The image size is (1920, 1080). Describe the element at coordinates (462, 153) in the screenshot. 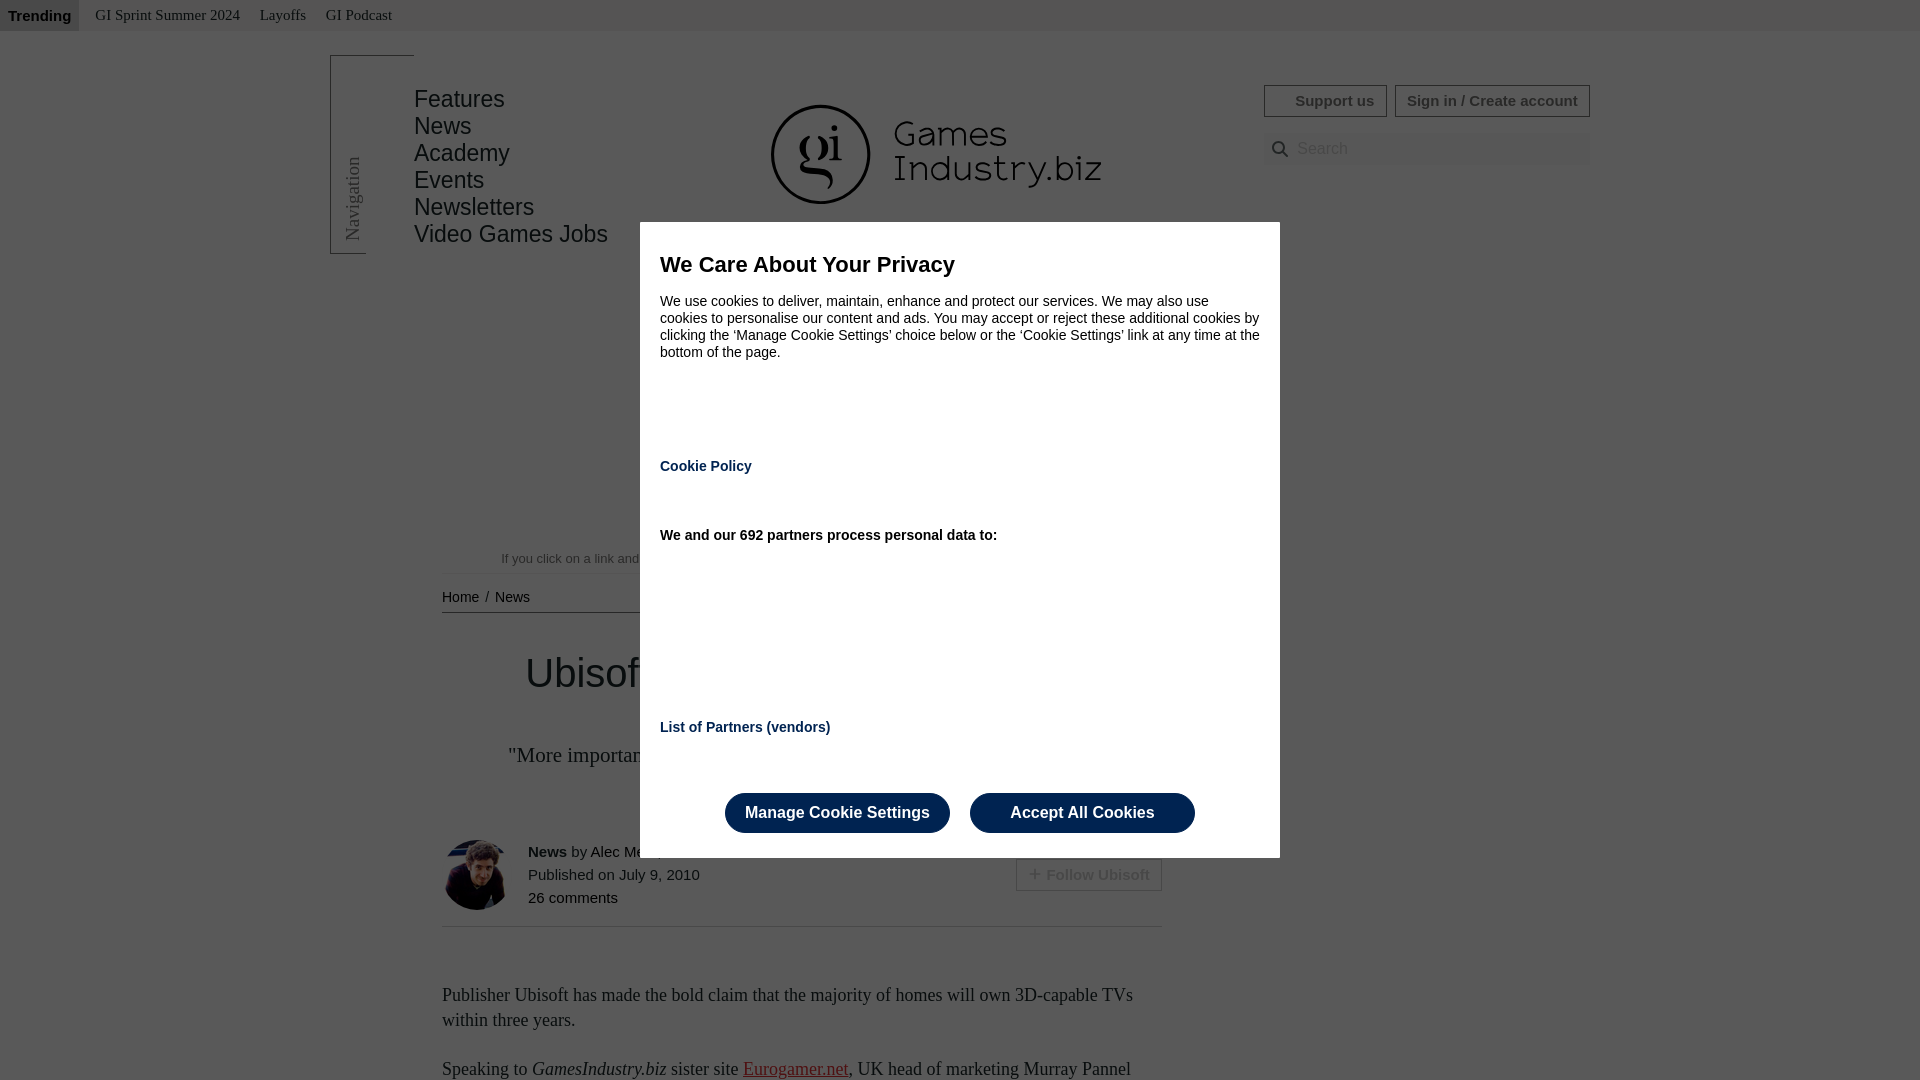

I see `Academy` at that location.